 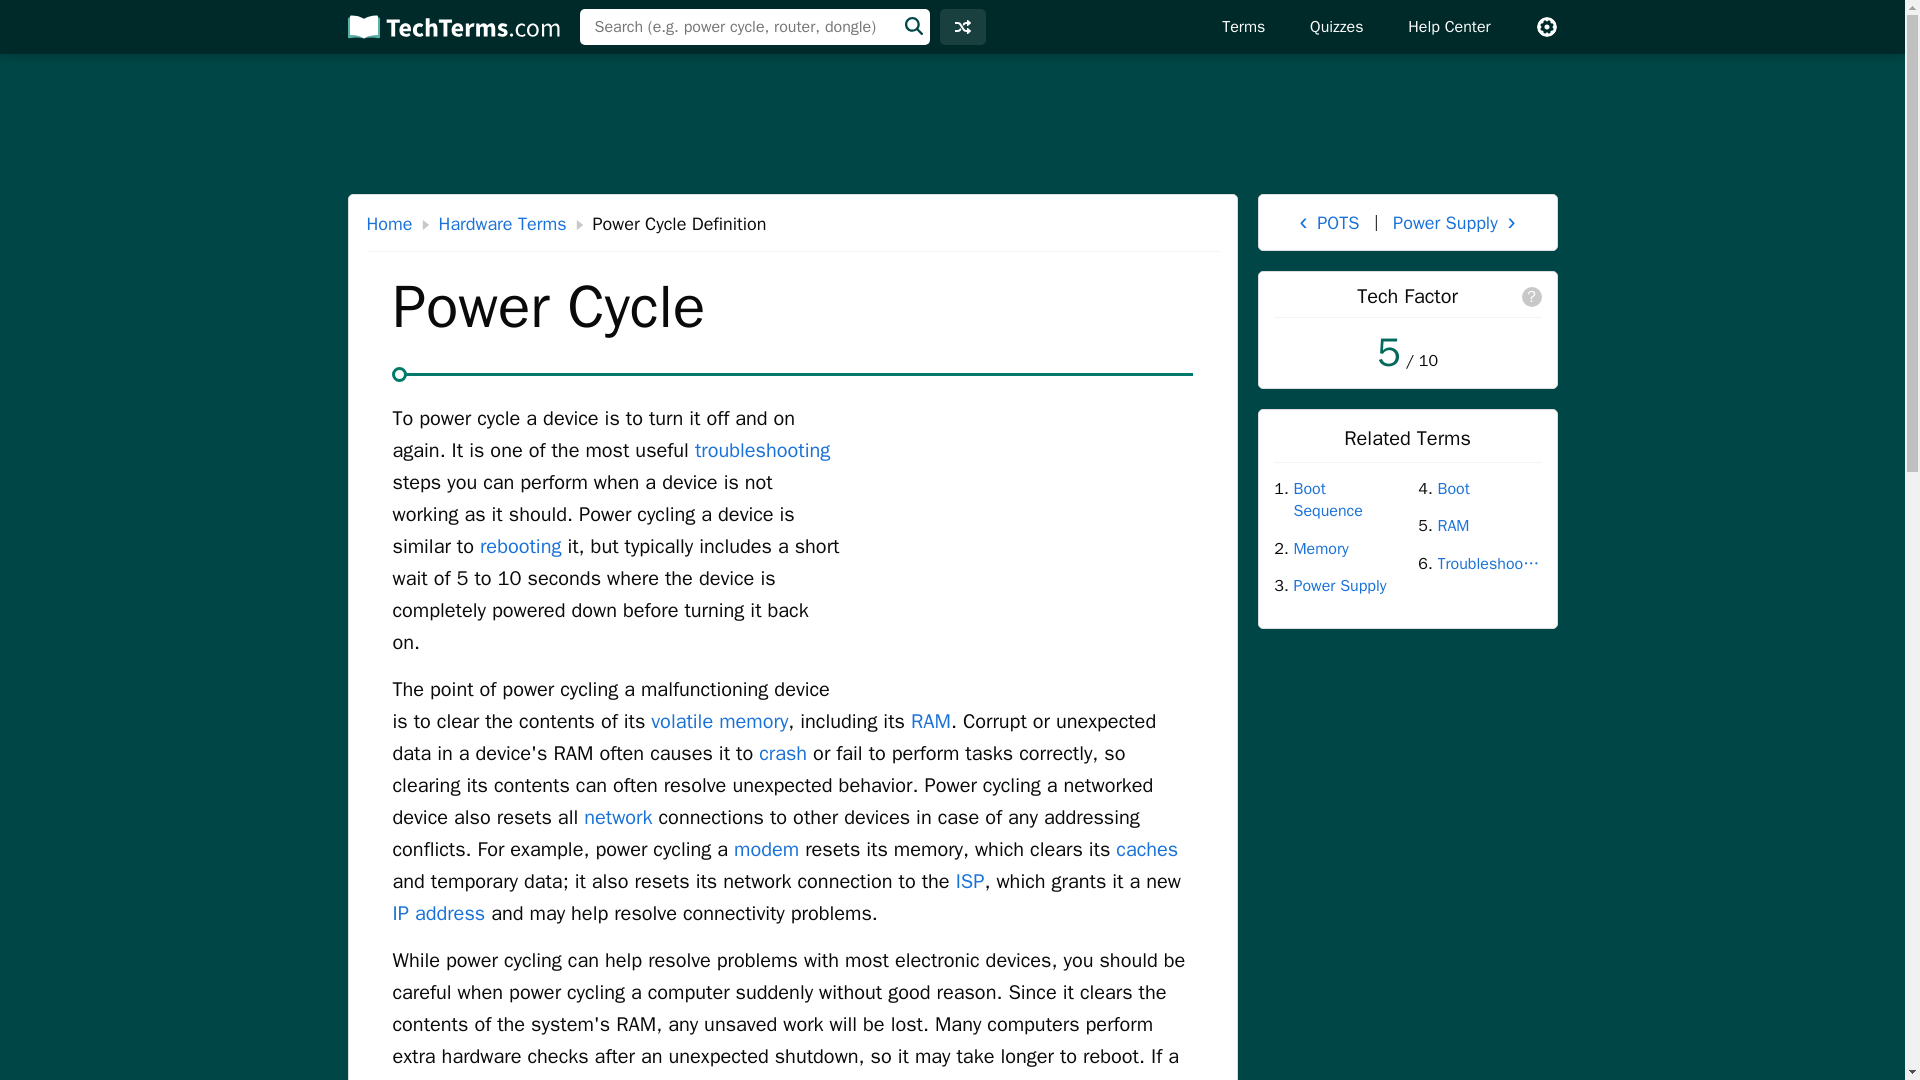 I want to click on ISP, so click(x=970, y=882).